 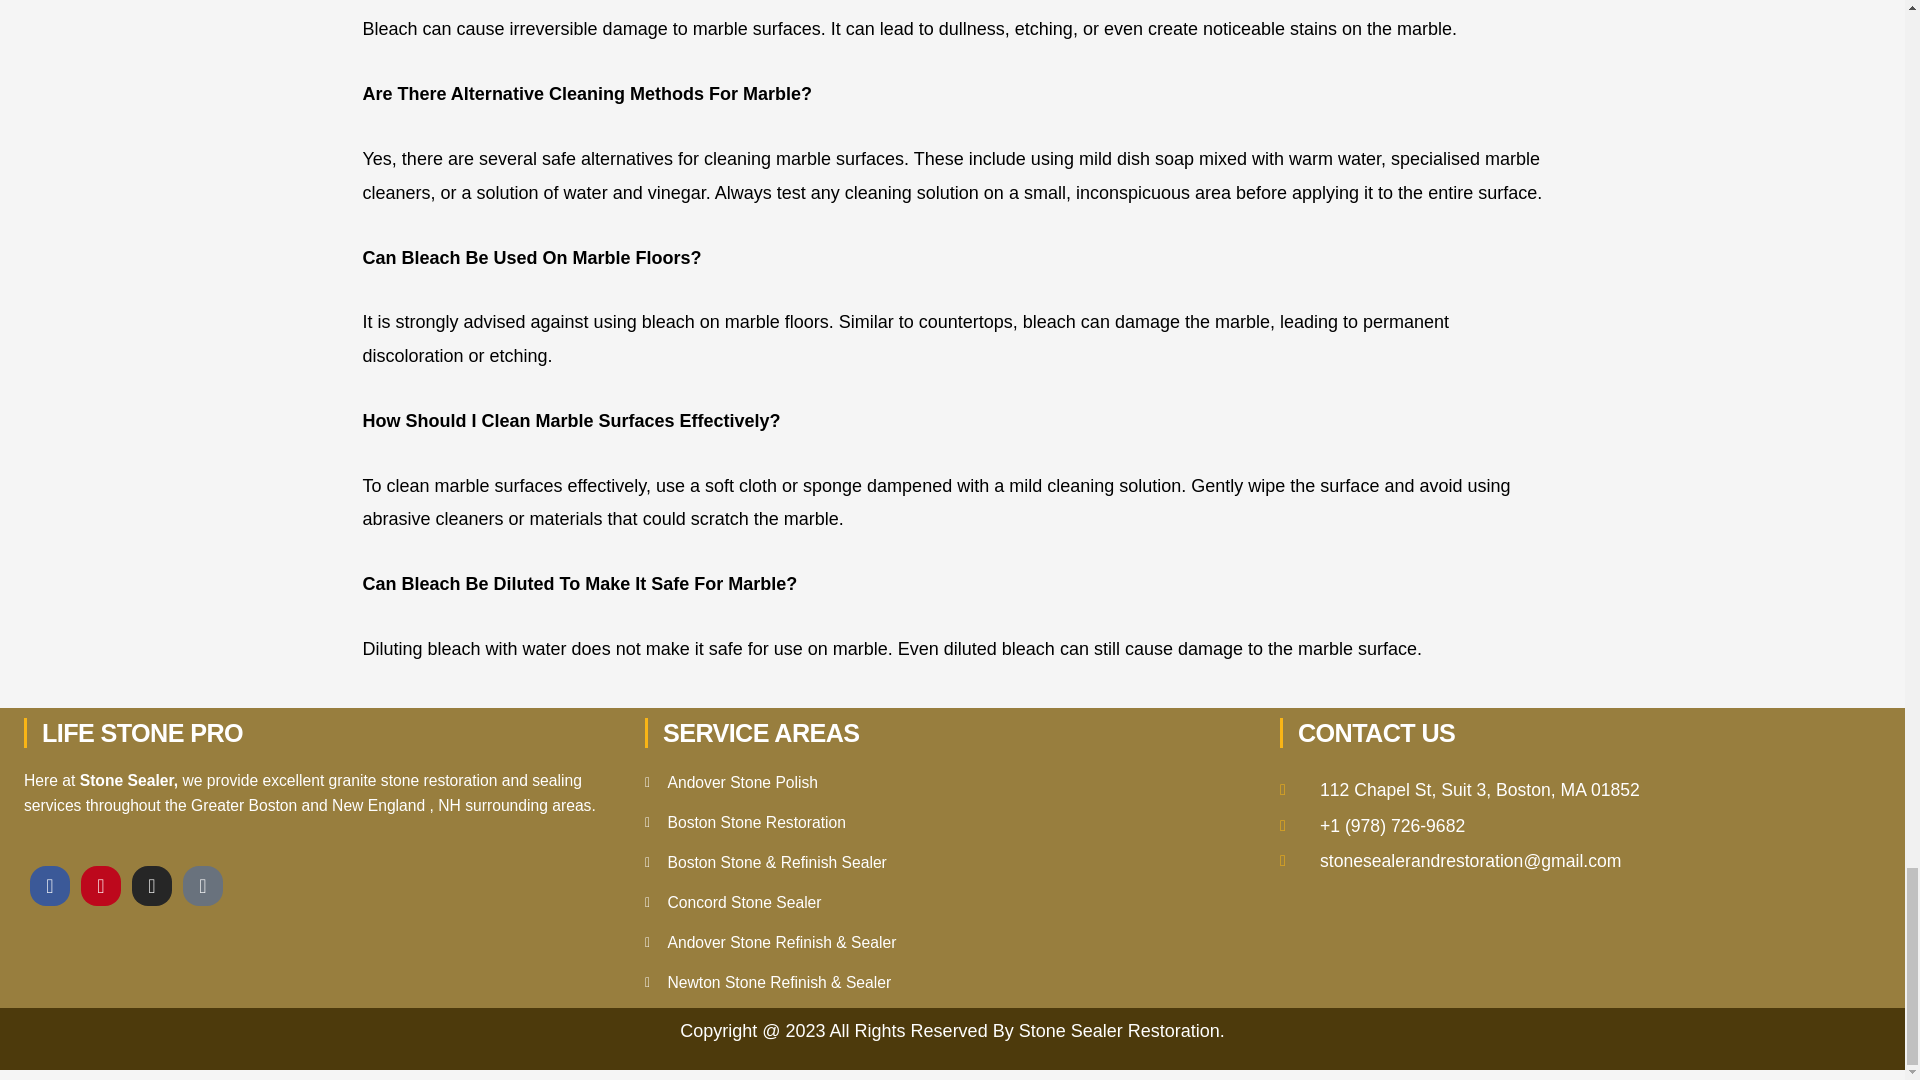 What do you see at coordinates (152, 886) in the screenshot?
I see `Instagram` at bounding box center [152, 886].